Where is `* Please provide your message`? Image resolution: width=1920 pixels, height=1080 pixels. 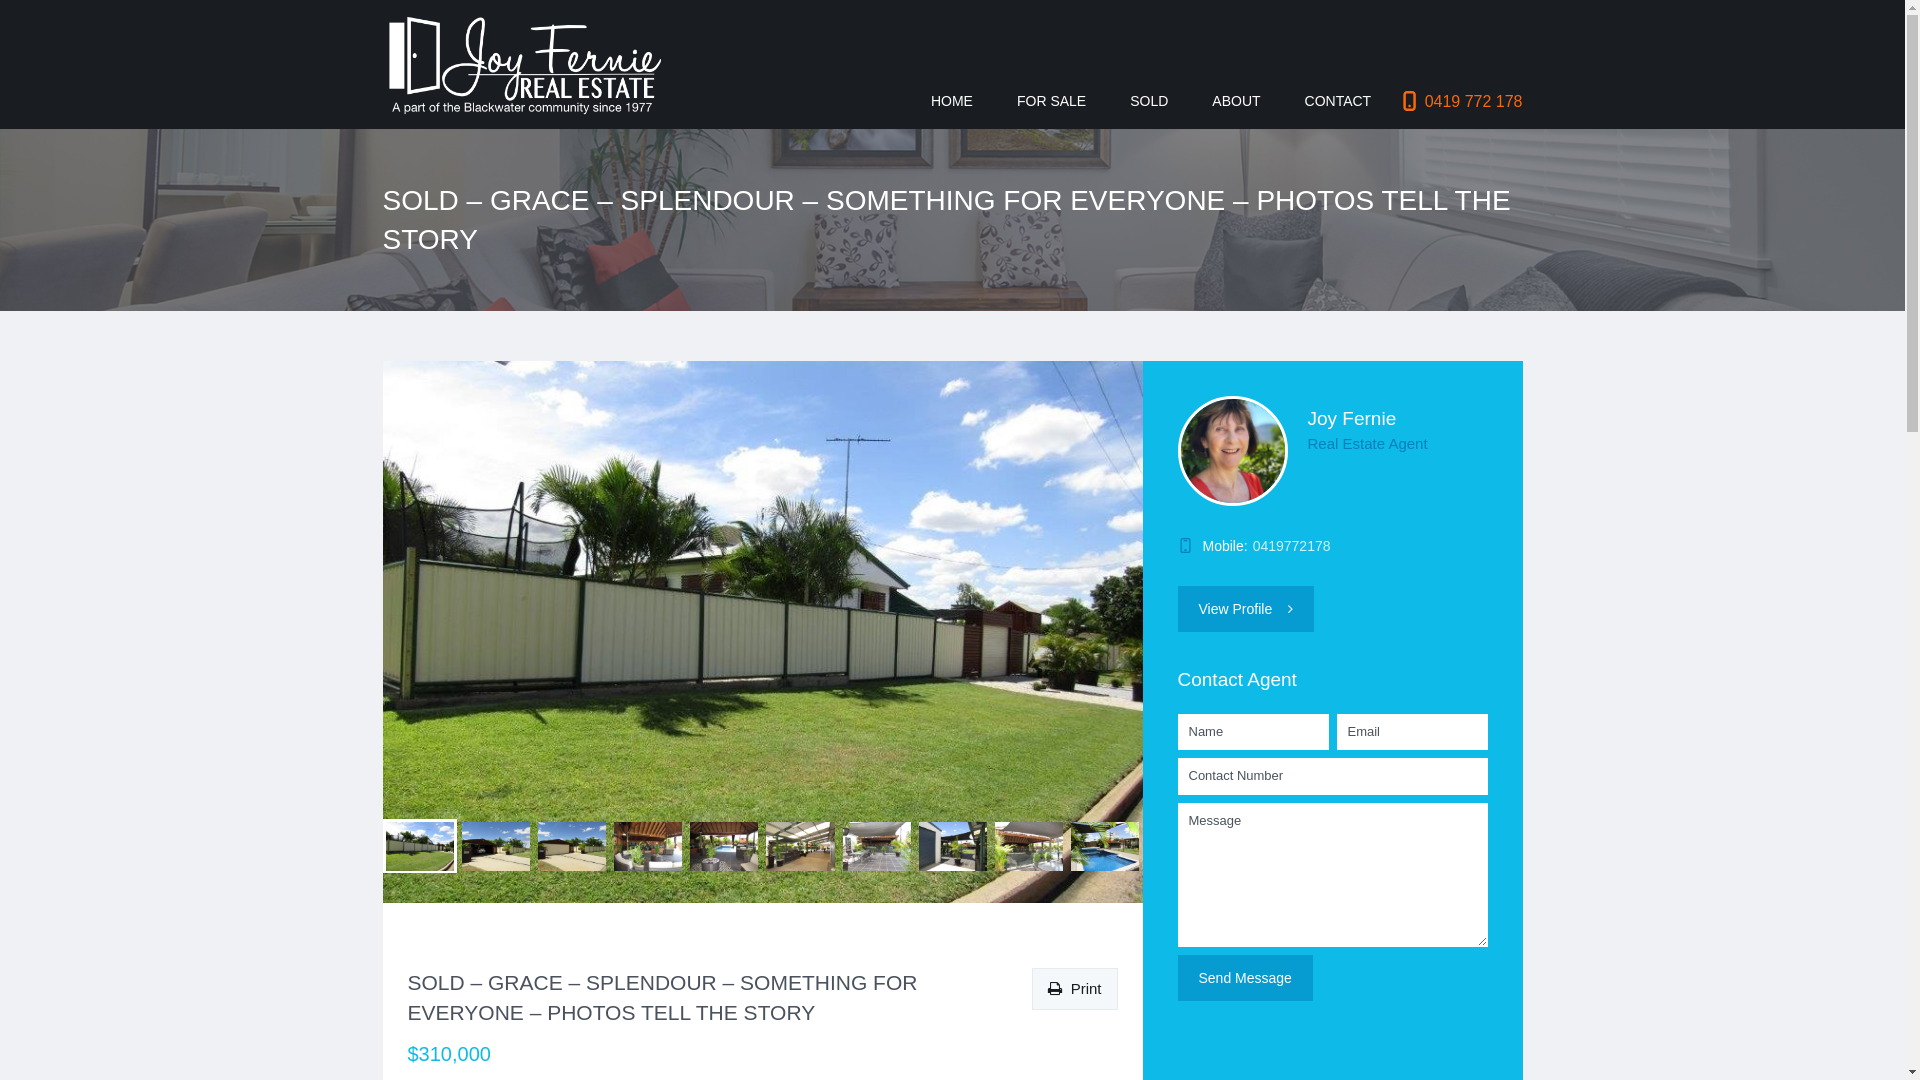 * Please provide your message is located at coordinates (1333, 875).